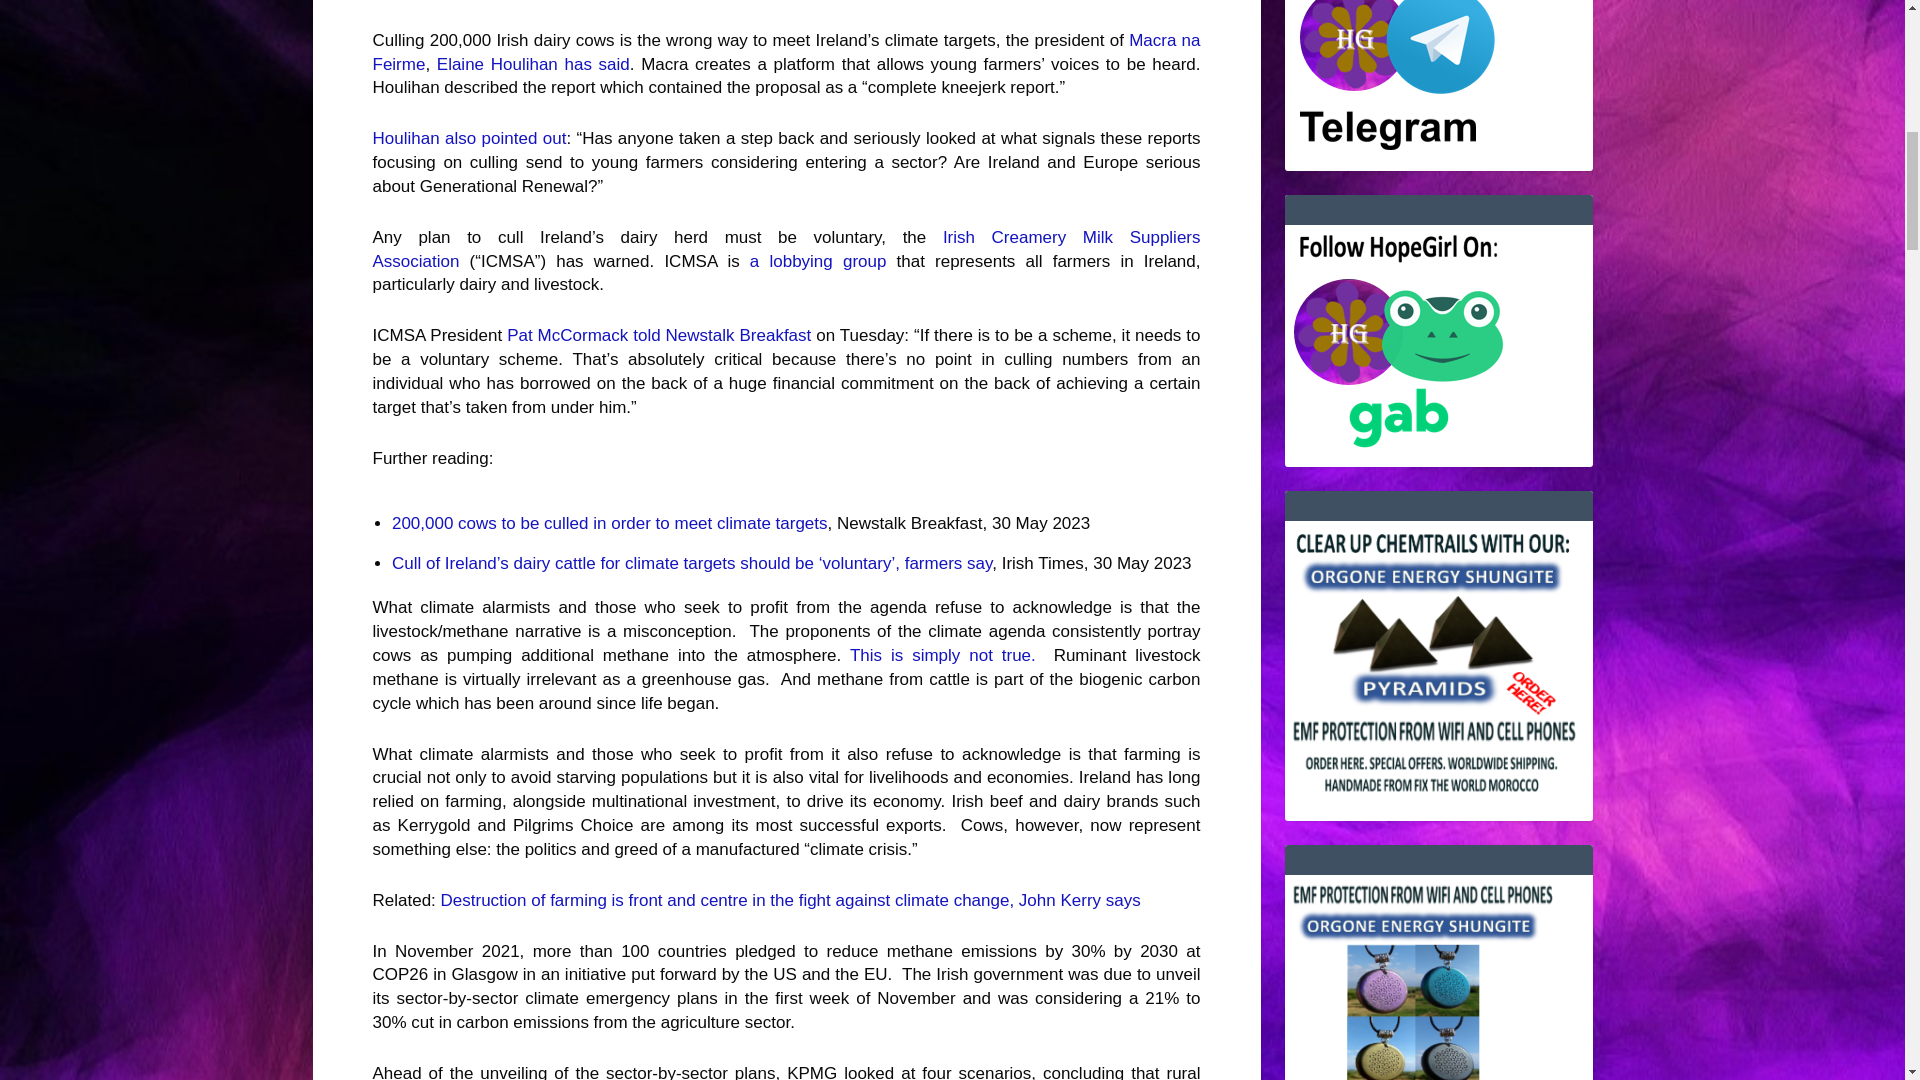  I want to click on a lobbying group, so click(818, 261).